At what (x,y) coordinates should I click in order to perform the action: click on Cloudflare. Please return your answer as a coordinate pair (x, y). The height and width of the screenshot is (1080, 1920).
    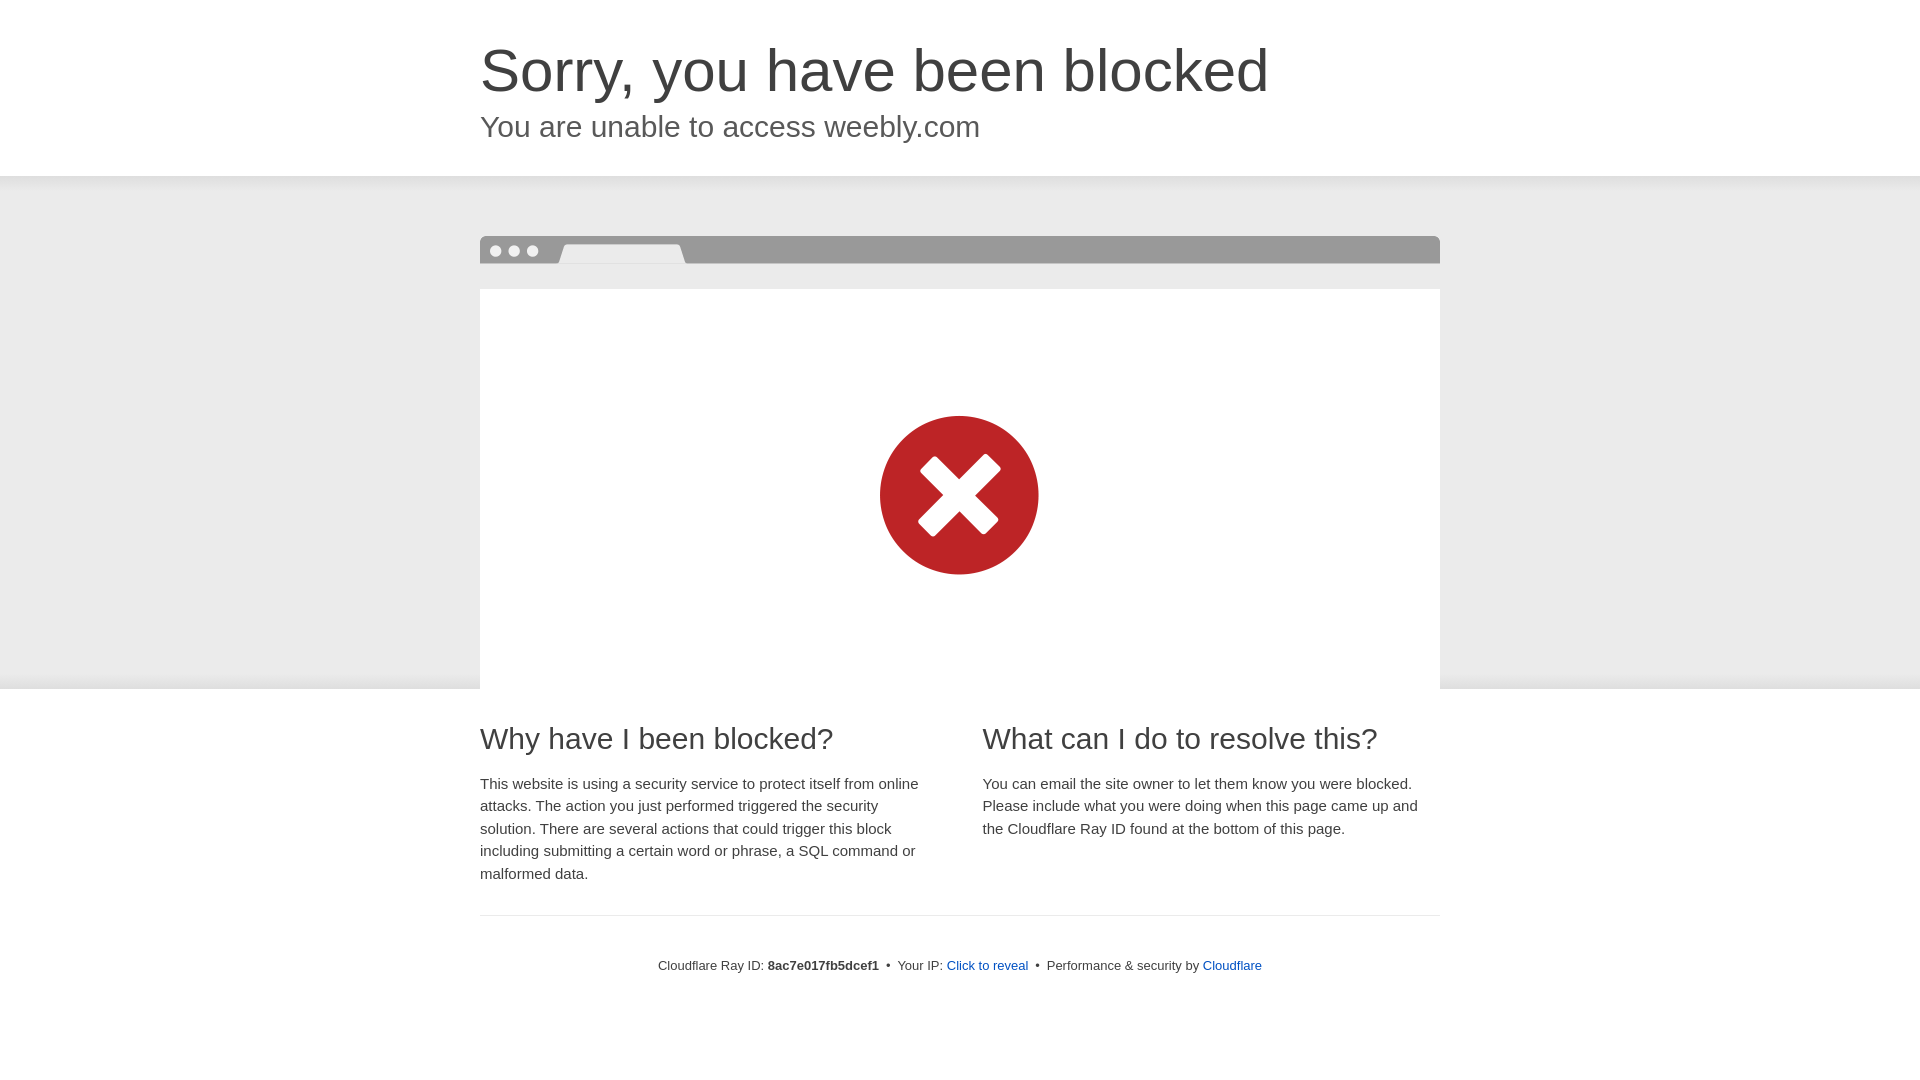
    Looking at the image, I should click on (1232, 965).